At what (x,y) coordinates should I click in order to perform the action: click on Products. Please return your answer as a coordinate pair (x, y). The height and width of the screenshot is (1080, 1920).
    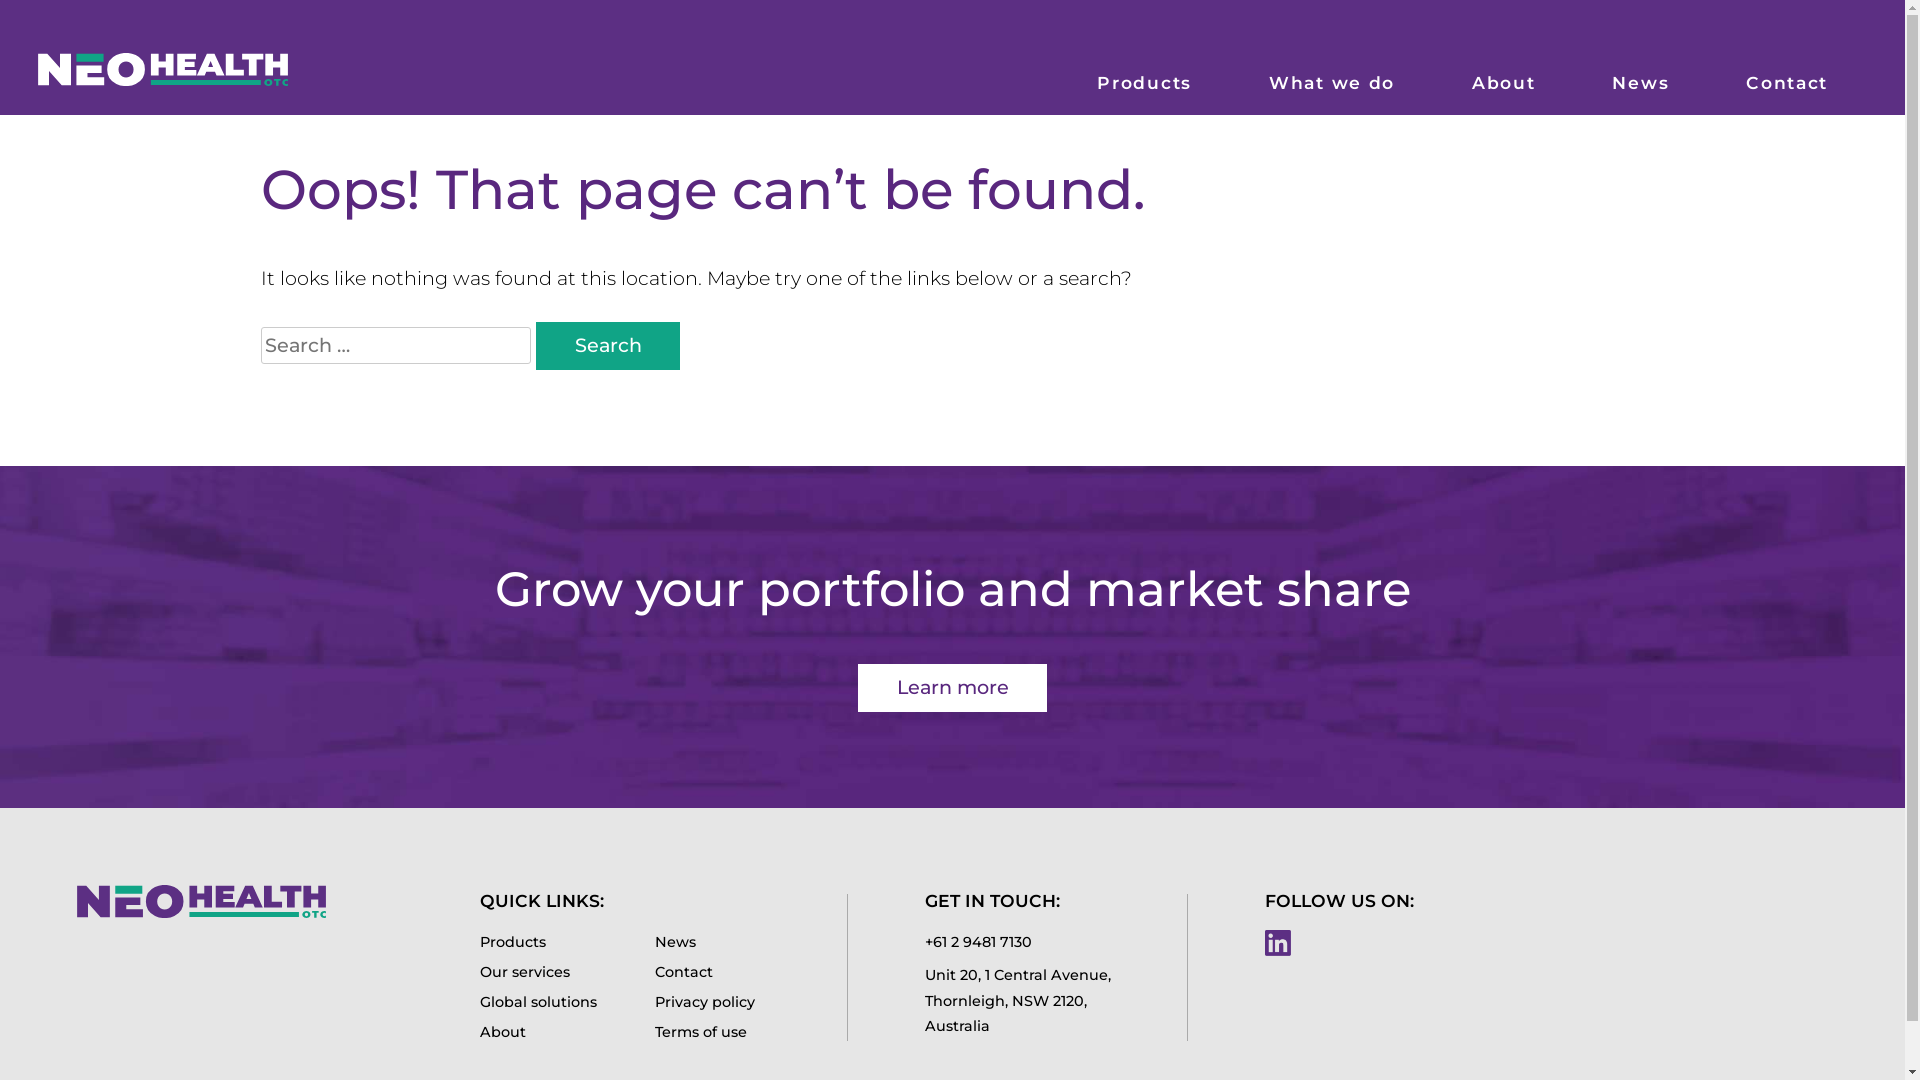
    Looking at the image, I should click on (1145, 74).